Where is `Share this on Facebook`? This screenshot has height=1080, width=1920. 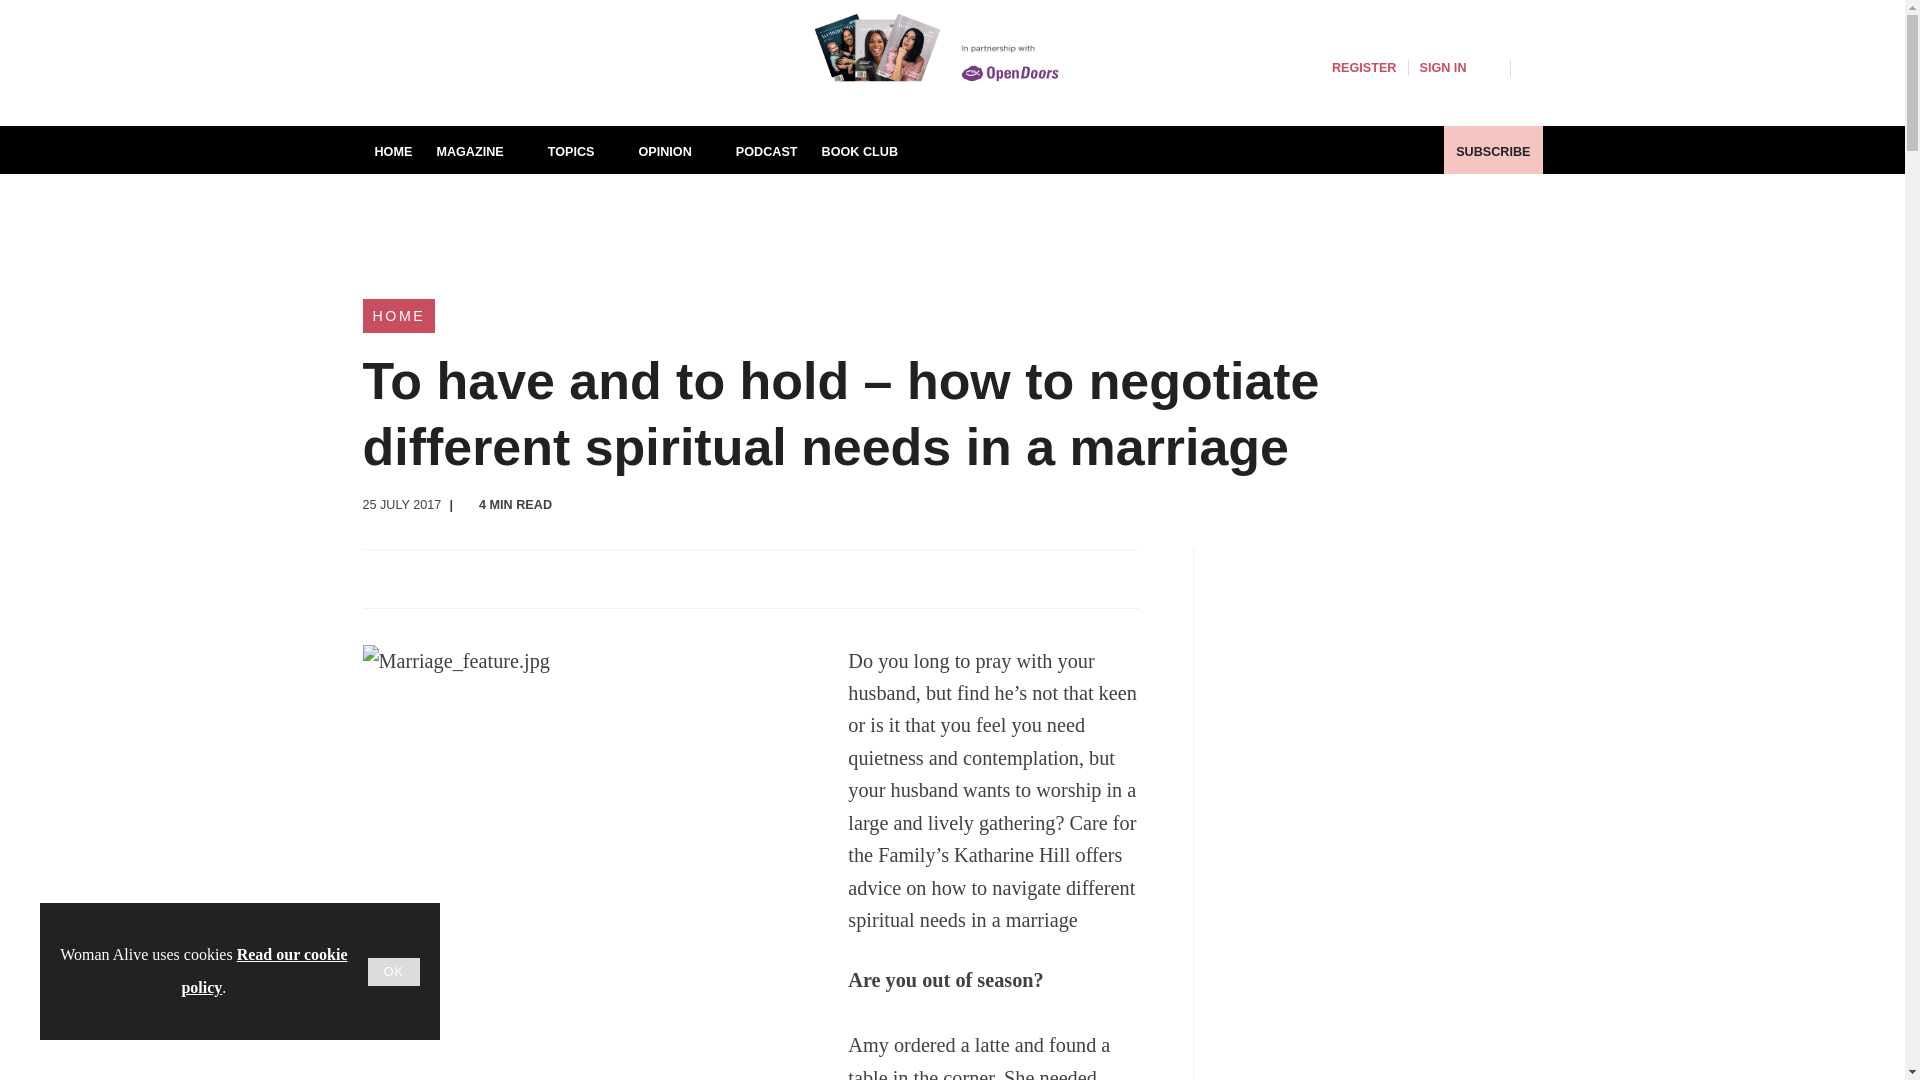
Share this on Facebook is located at coordinates (380, 578).